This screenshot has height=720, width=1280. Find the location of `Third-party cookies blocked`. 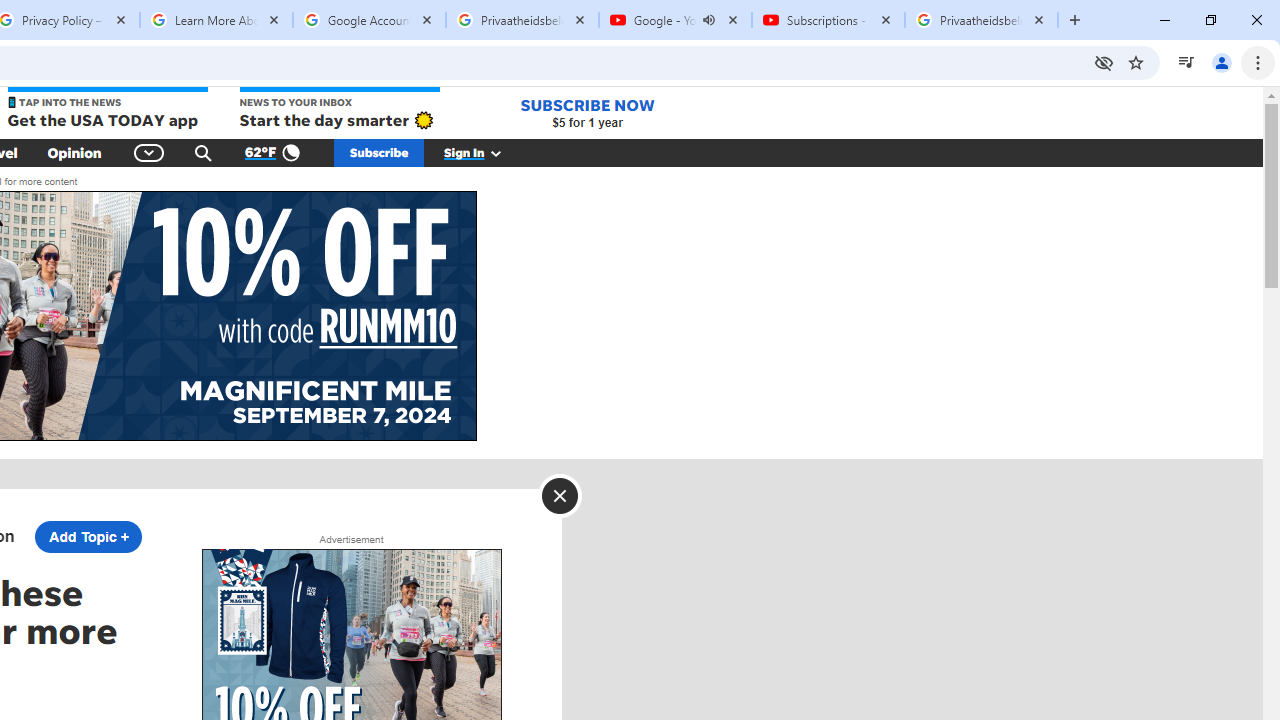

Third-party cookies blocked is located at coordinates (1104, 62).